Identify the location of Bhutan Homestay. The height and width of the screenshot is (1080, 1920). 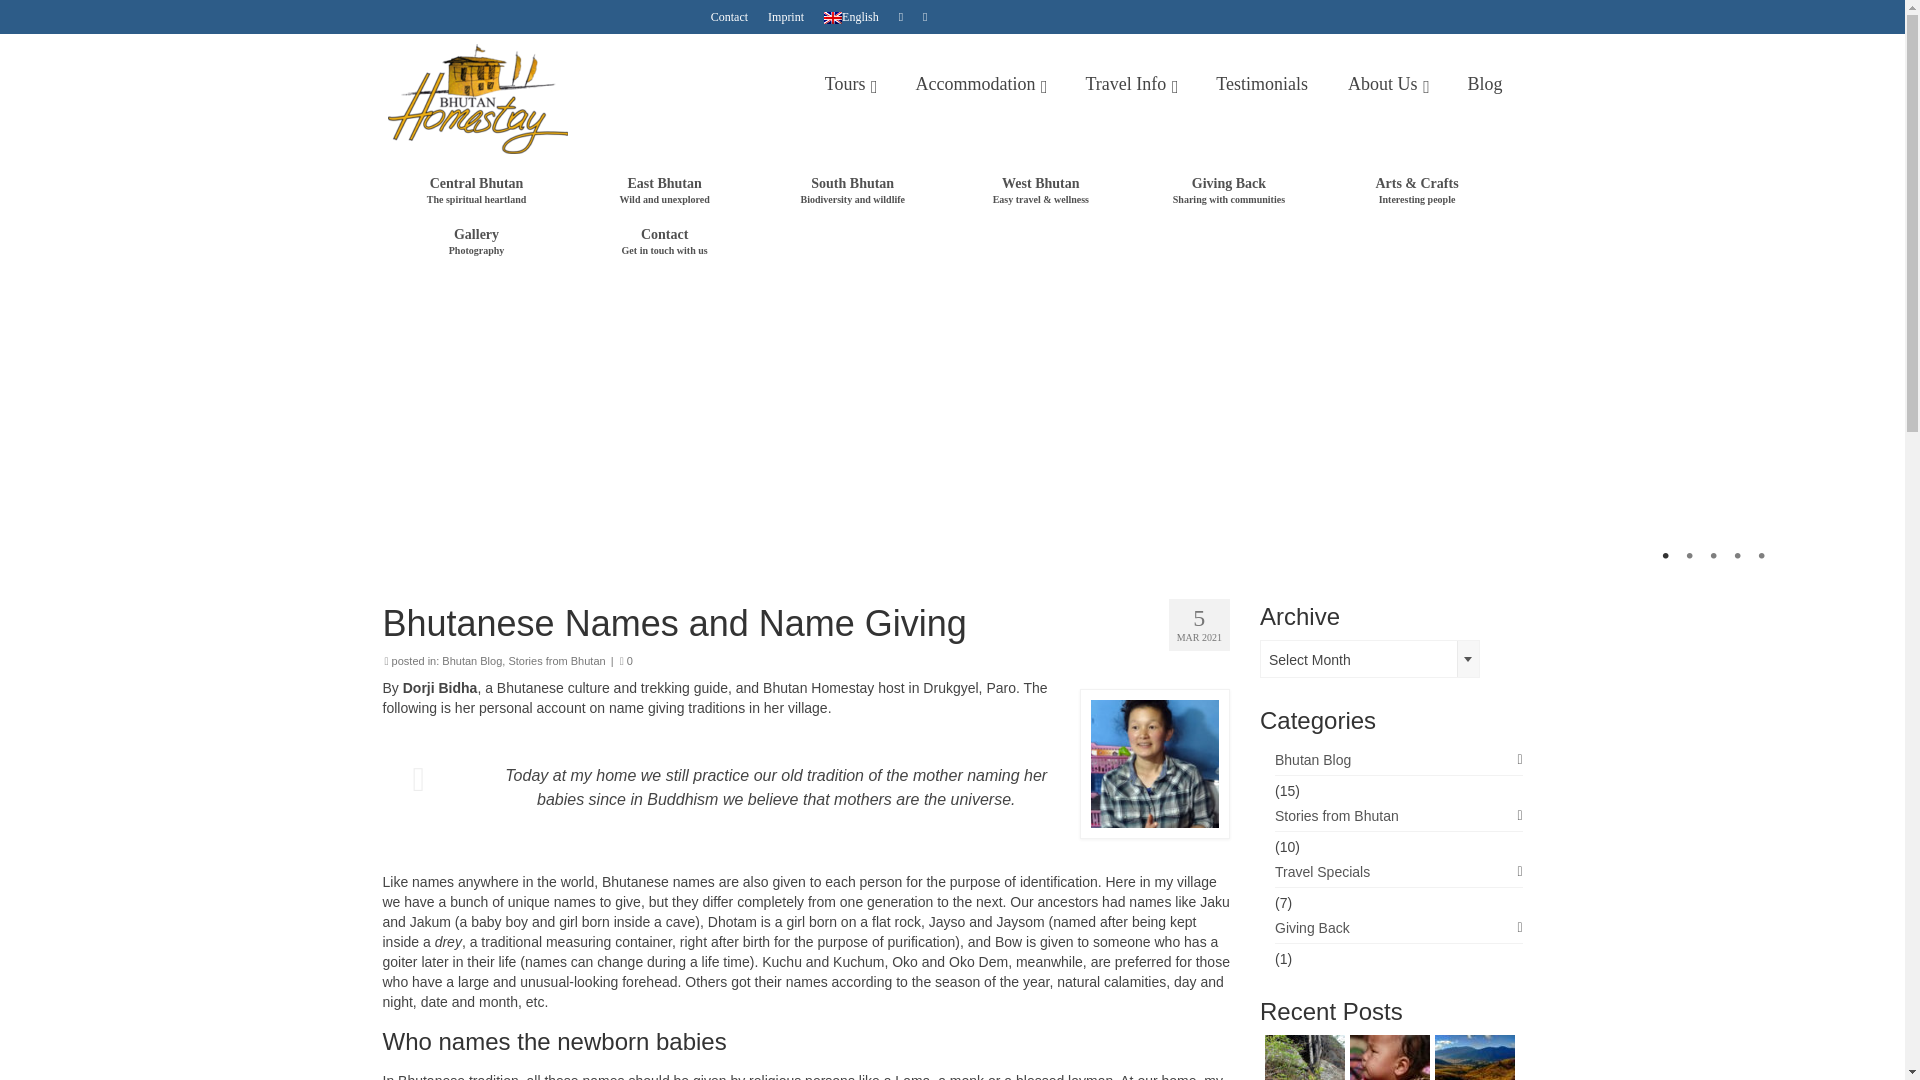
(565, 99).